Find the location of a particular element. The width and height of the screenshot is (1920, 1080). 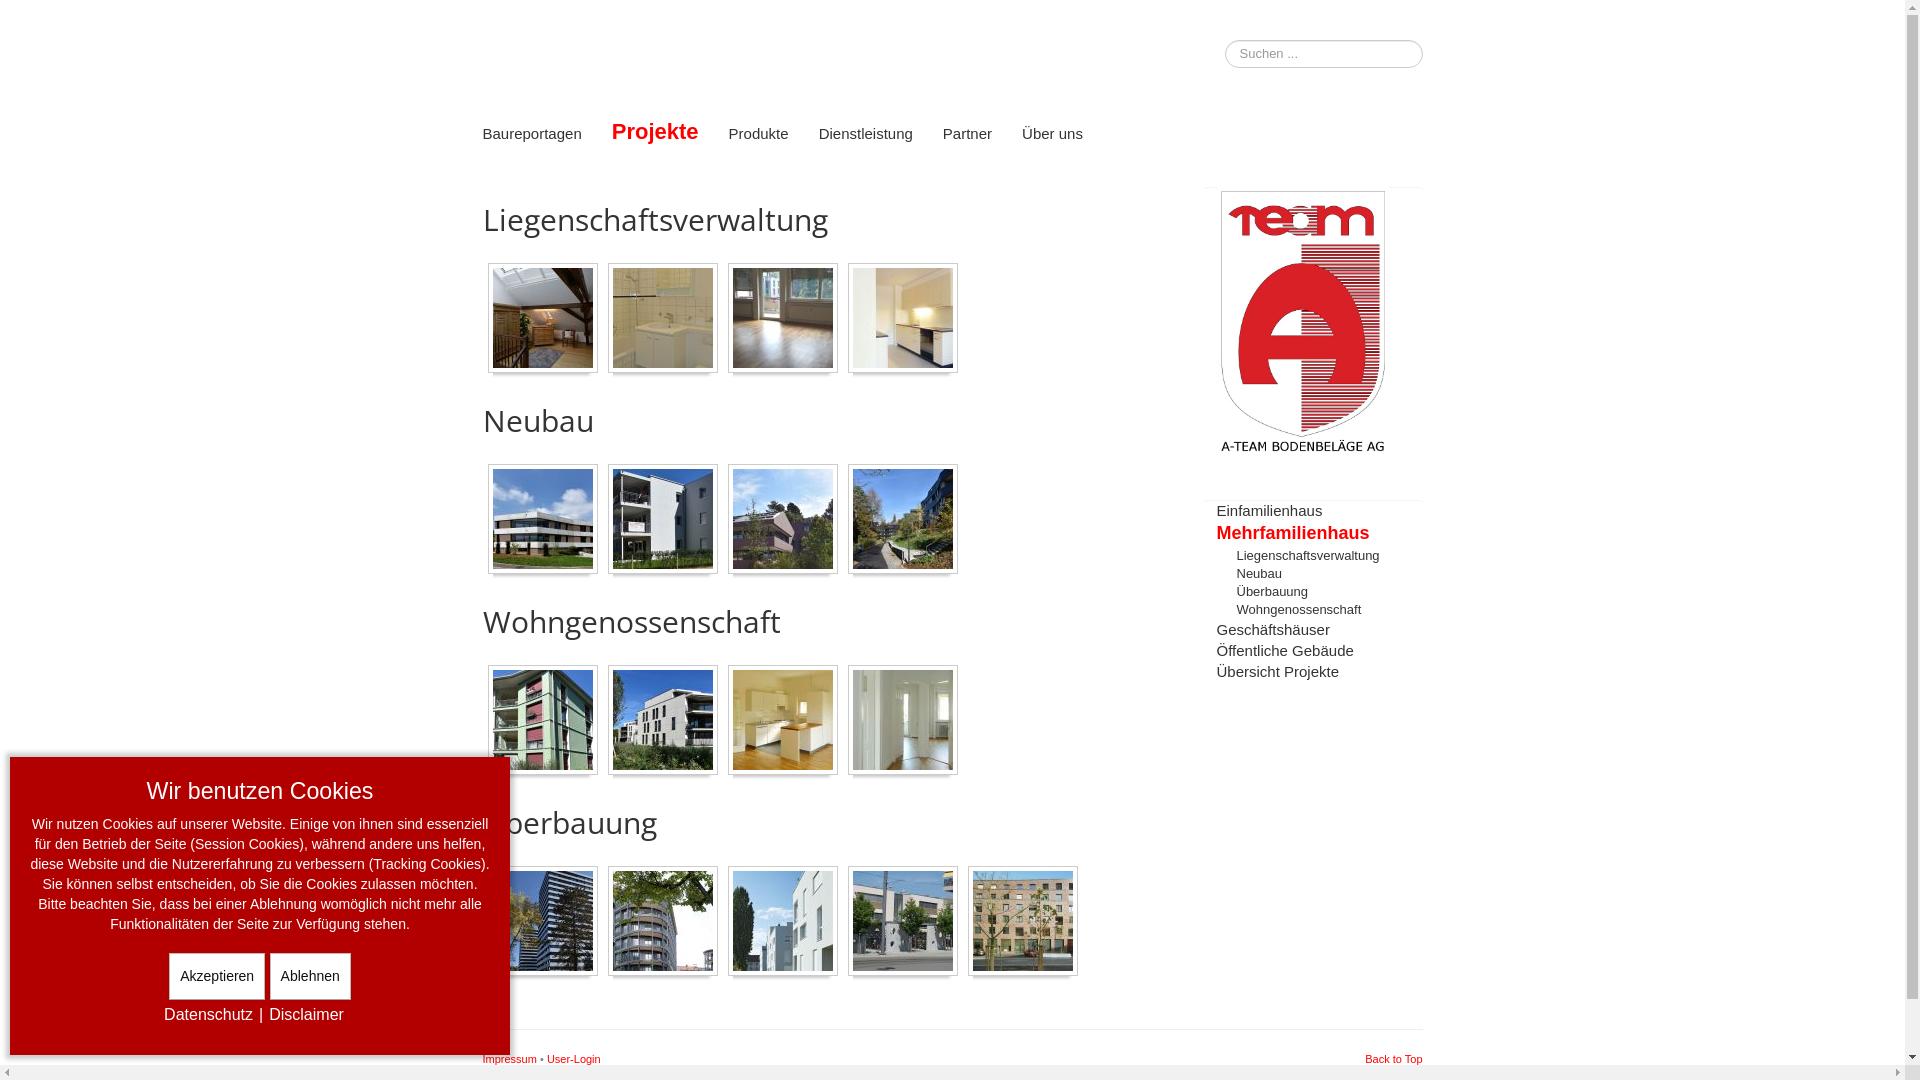

Produkte is located at coordinates (759, 134).